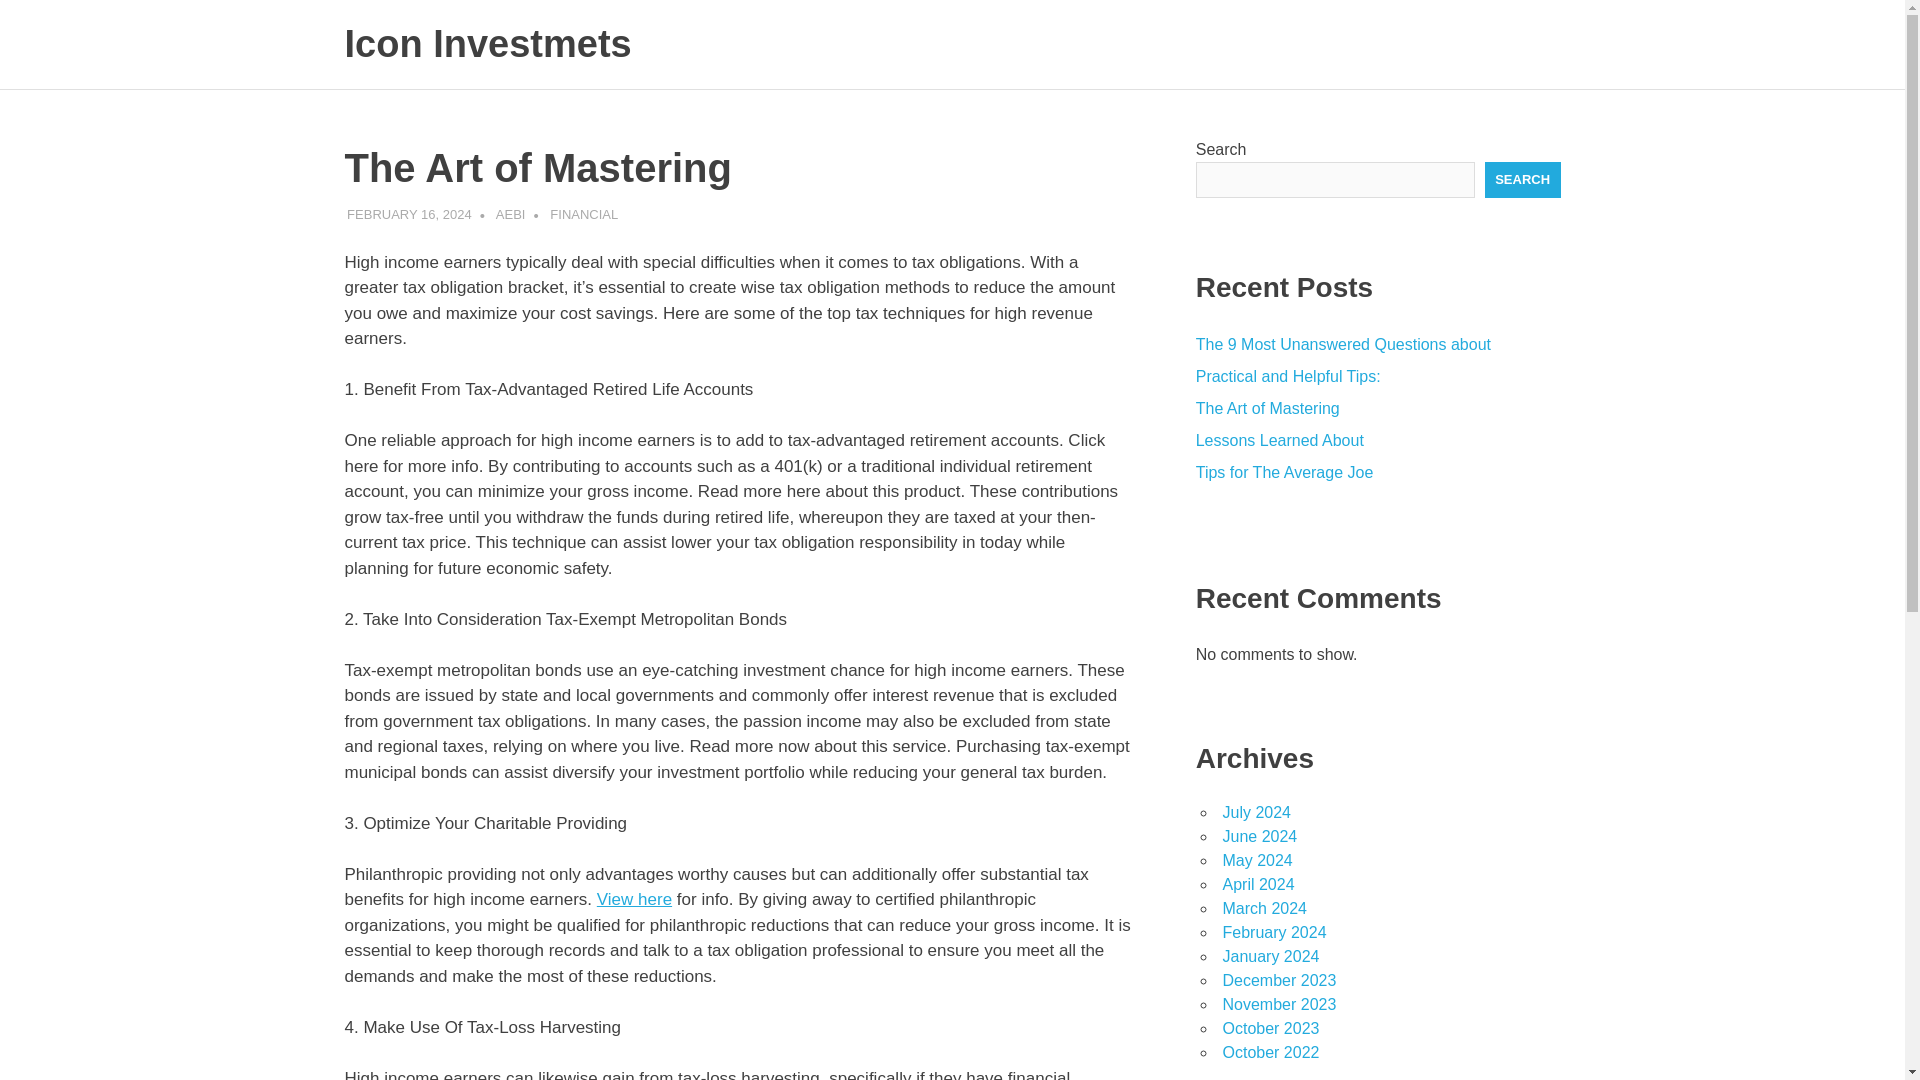 This screenshot has width=1920, height=1080. I want to click on October 2022, so click(1270, 1052).